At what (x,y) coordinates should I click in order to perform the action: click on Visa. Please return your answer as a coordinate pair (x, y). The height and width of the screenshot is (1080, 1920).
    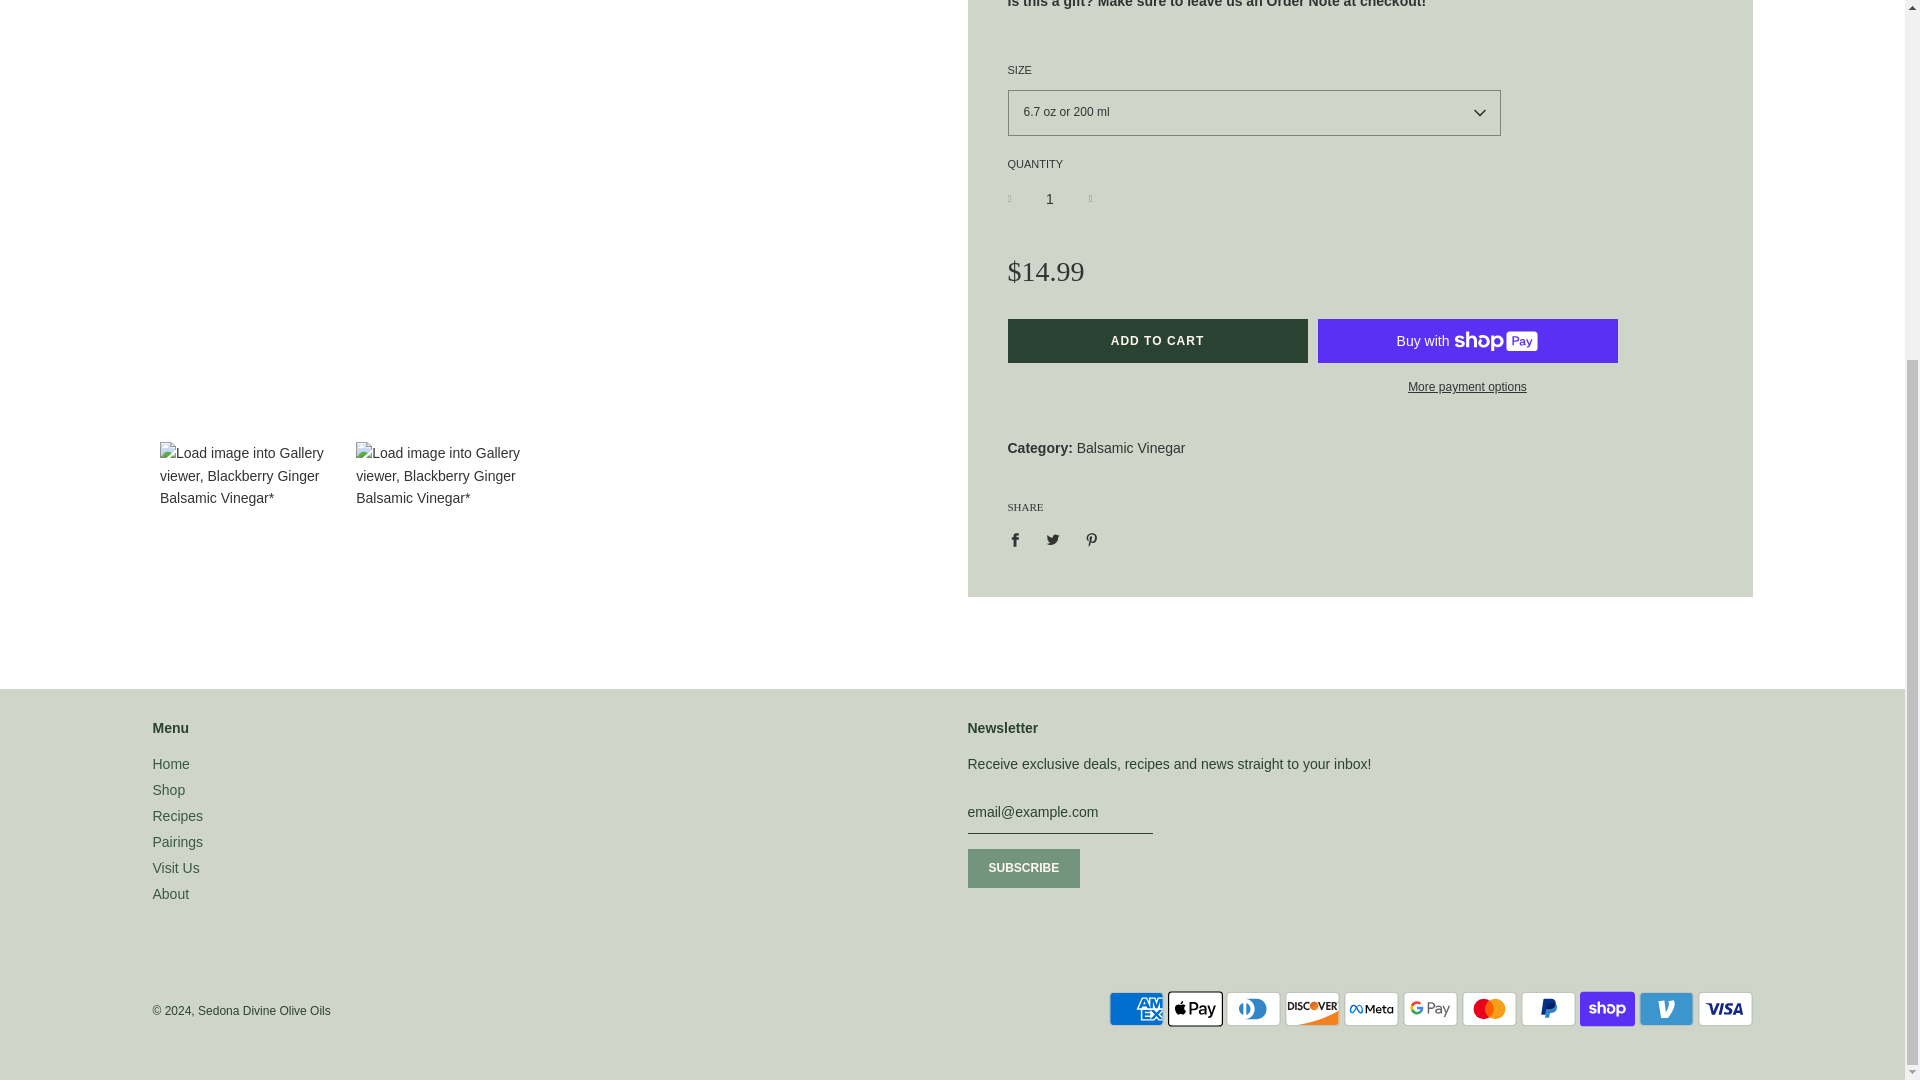
    Looking at the image, I should click on (1724, 1009).